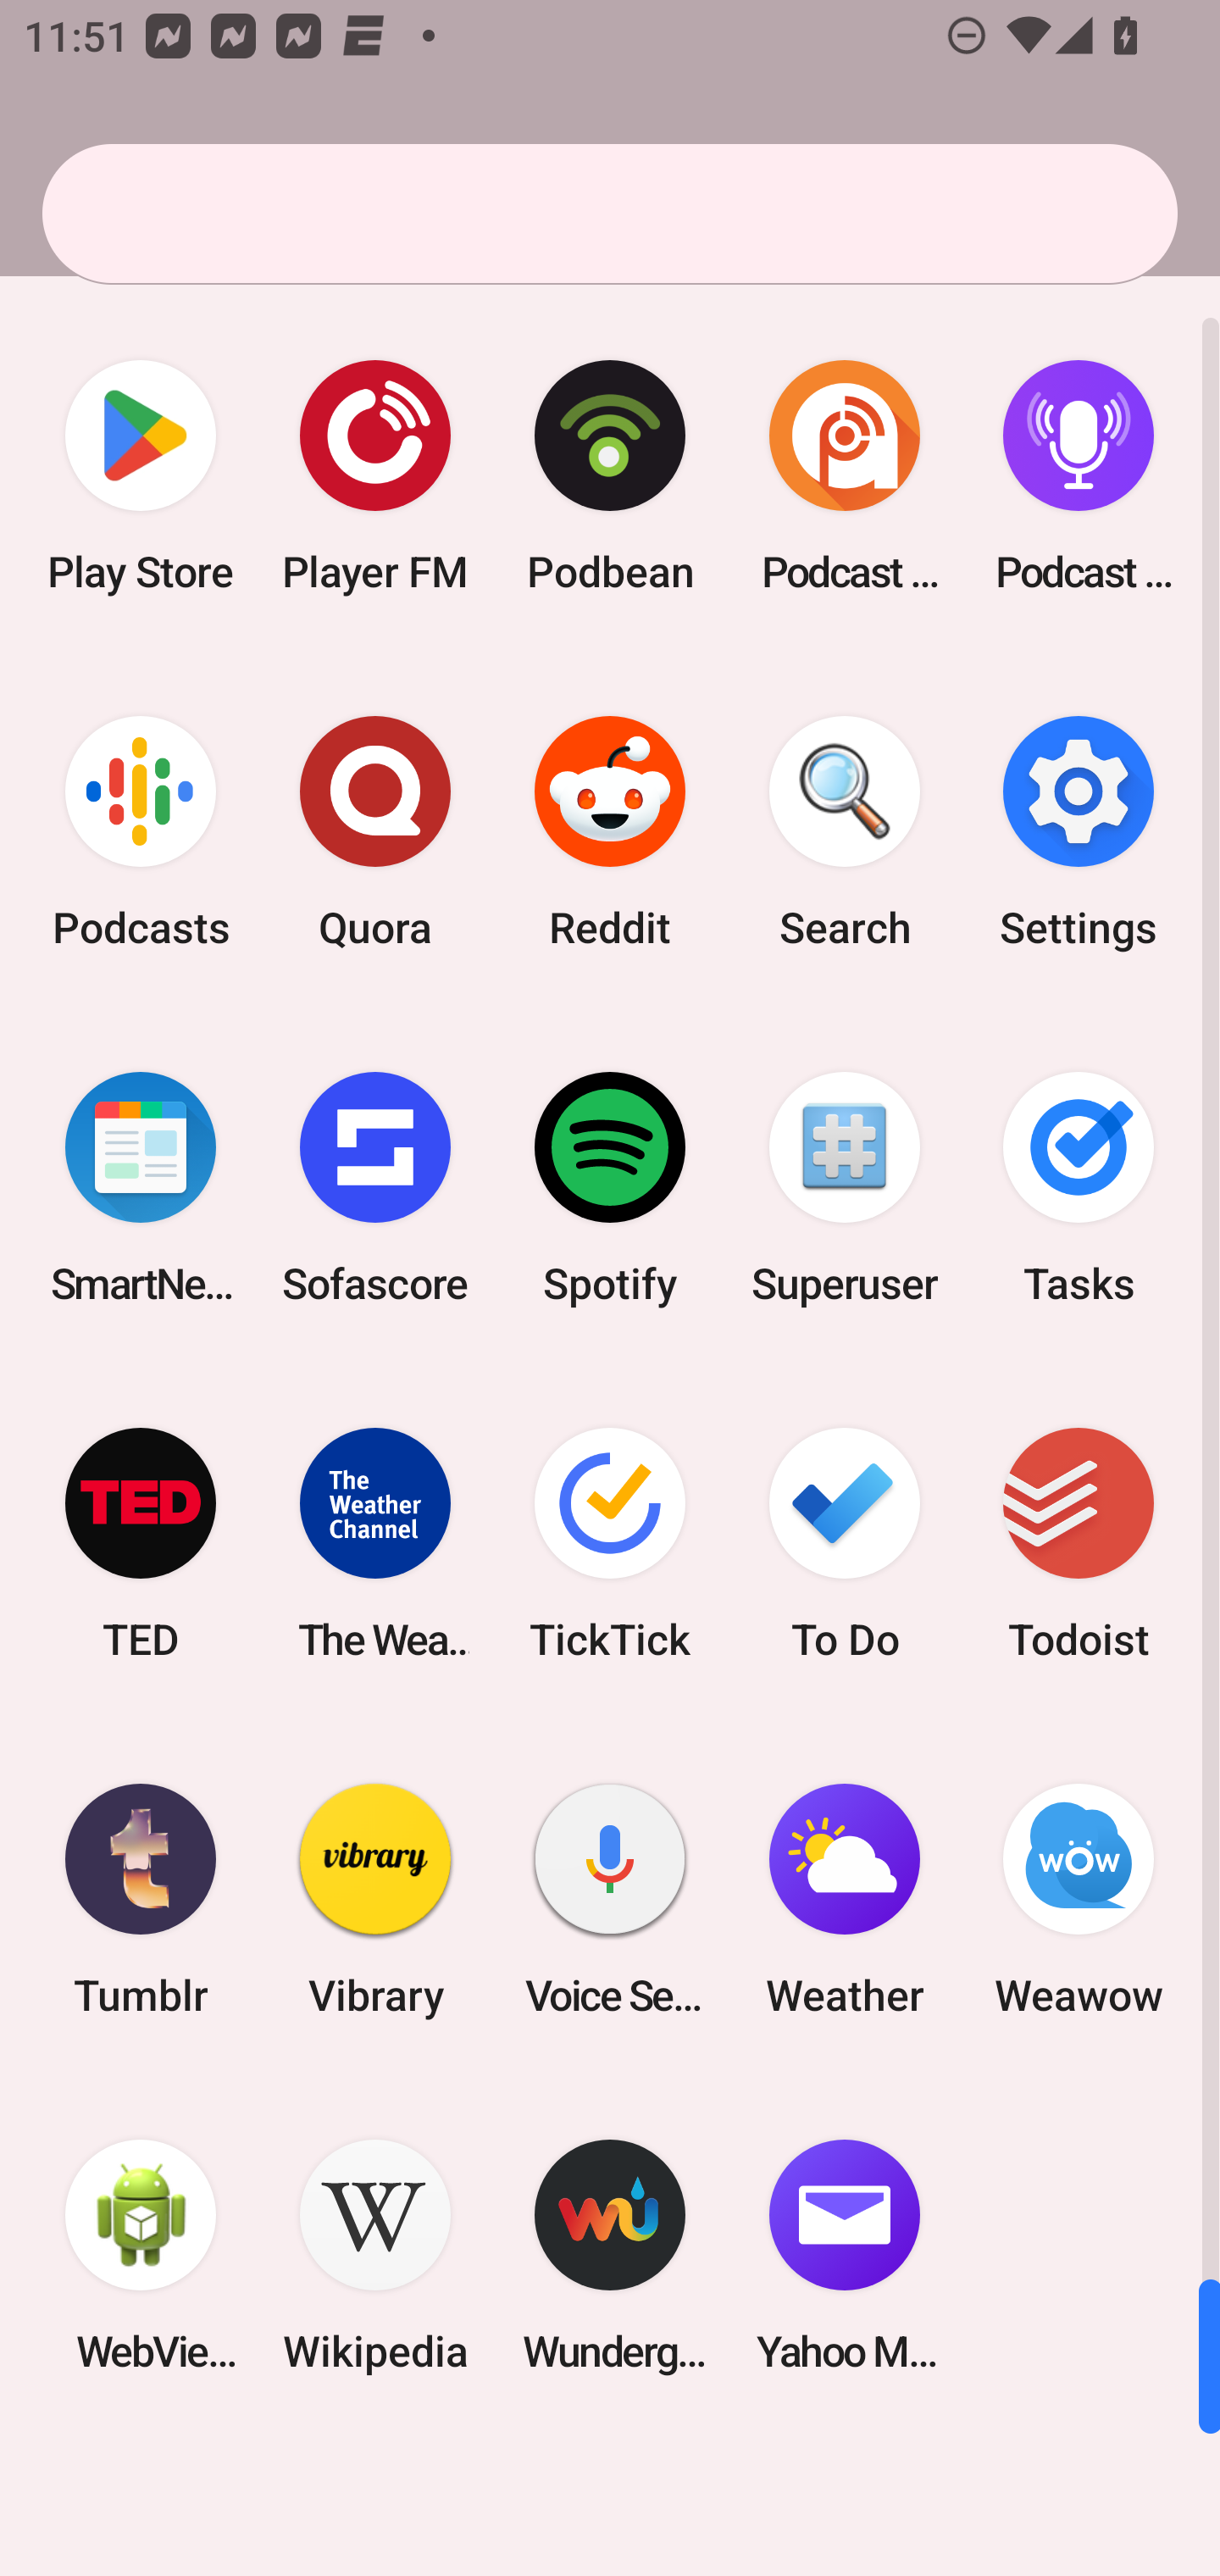 This screenshot has height=2576, width=1220. I want to click on The Weather Channel, so click(375, 1542).